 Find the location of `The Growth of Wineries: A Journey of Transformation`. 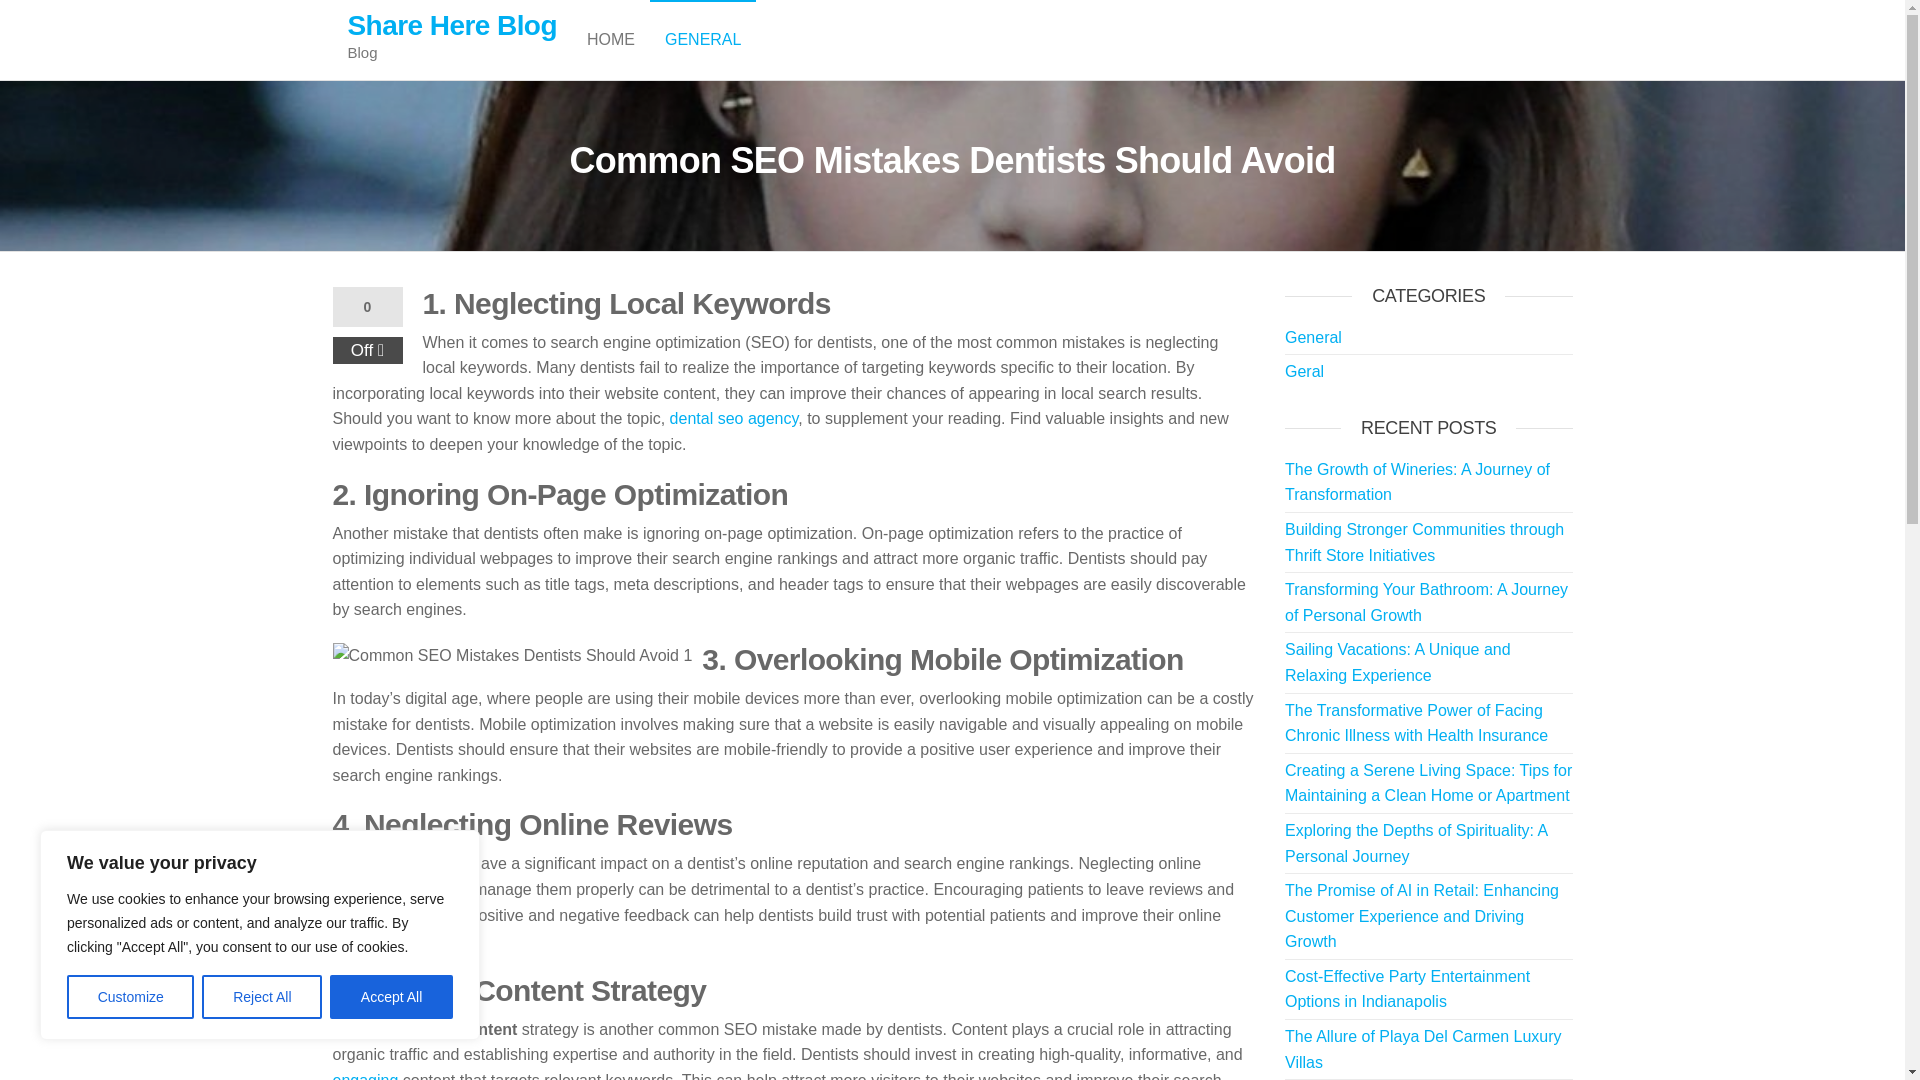

The Growth of Wineries: A Journey of Transformation is located at coordinates (1416, 482).